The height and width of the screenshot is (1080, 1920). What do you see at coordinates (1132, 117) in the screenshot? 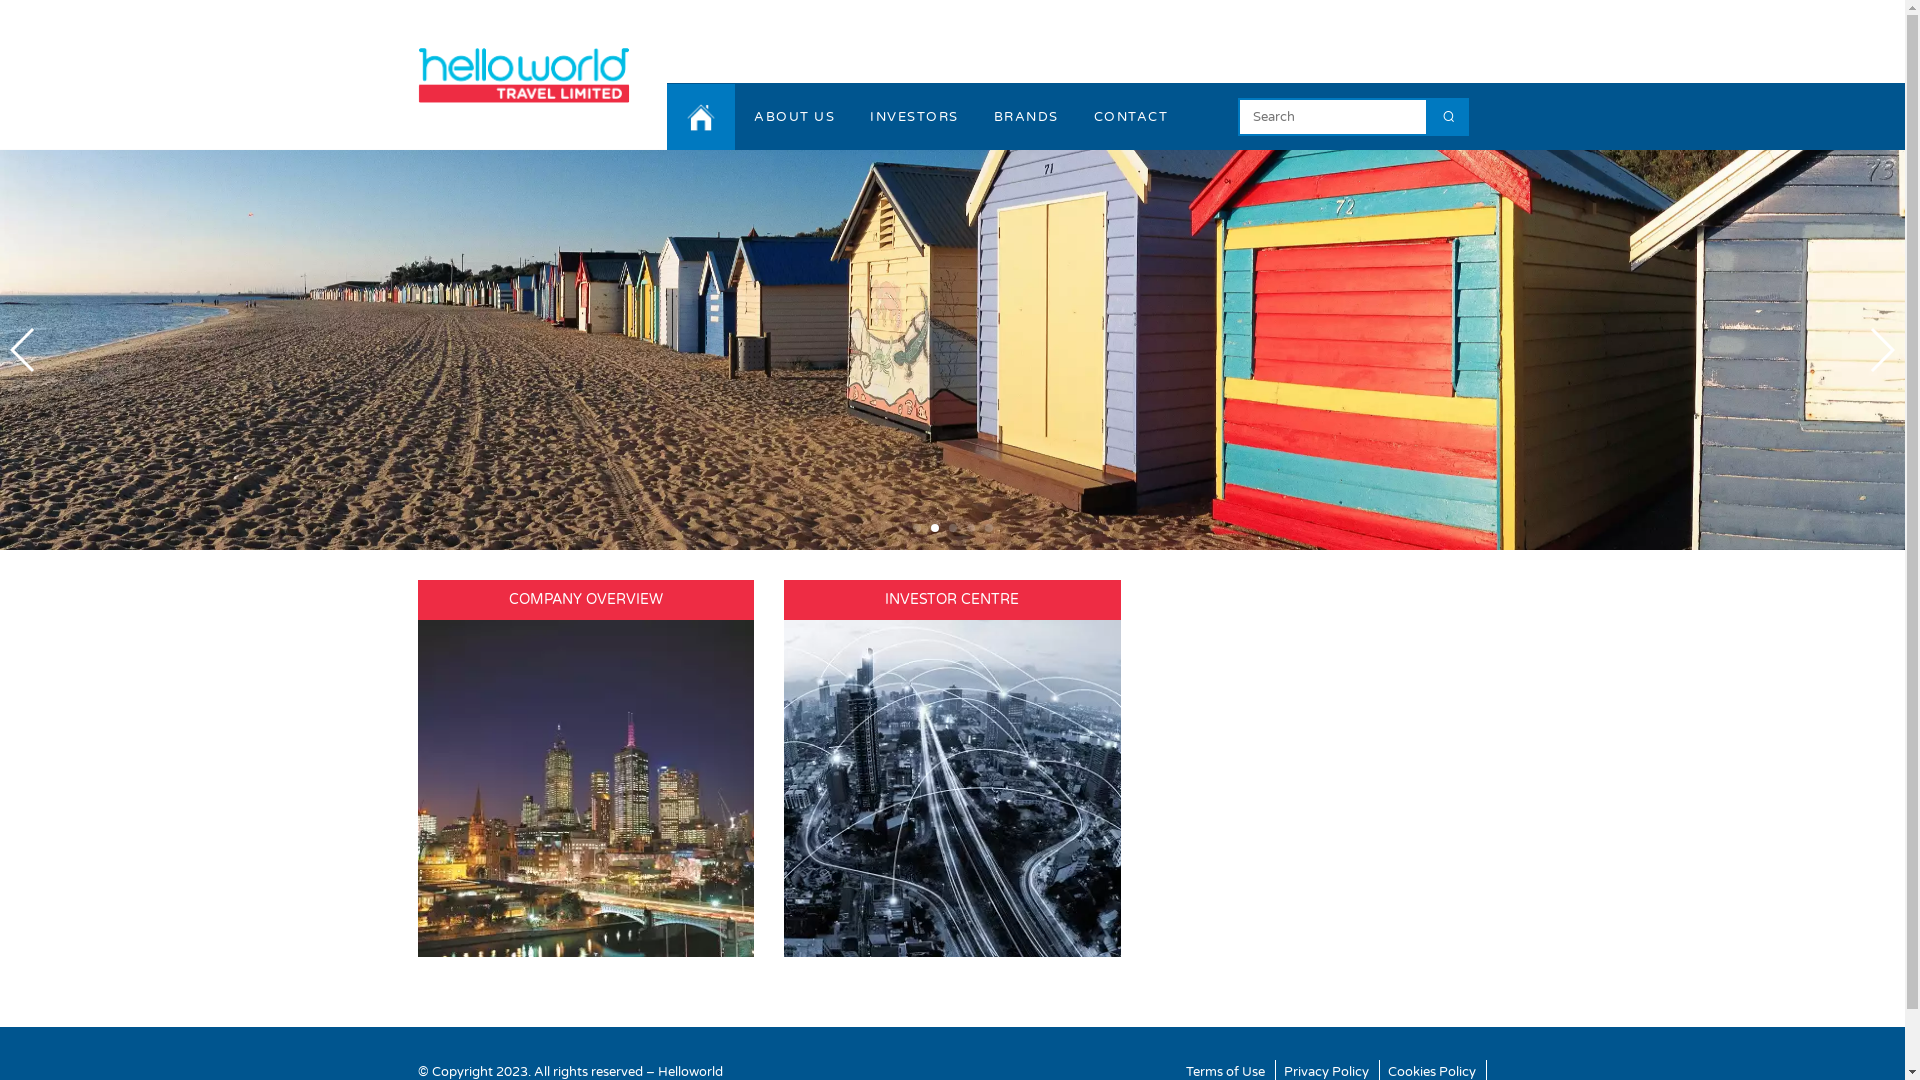
I see `CONTACT` at bounding box center [1132, 117].